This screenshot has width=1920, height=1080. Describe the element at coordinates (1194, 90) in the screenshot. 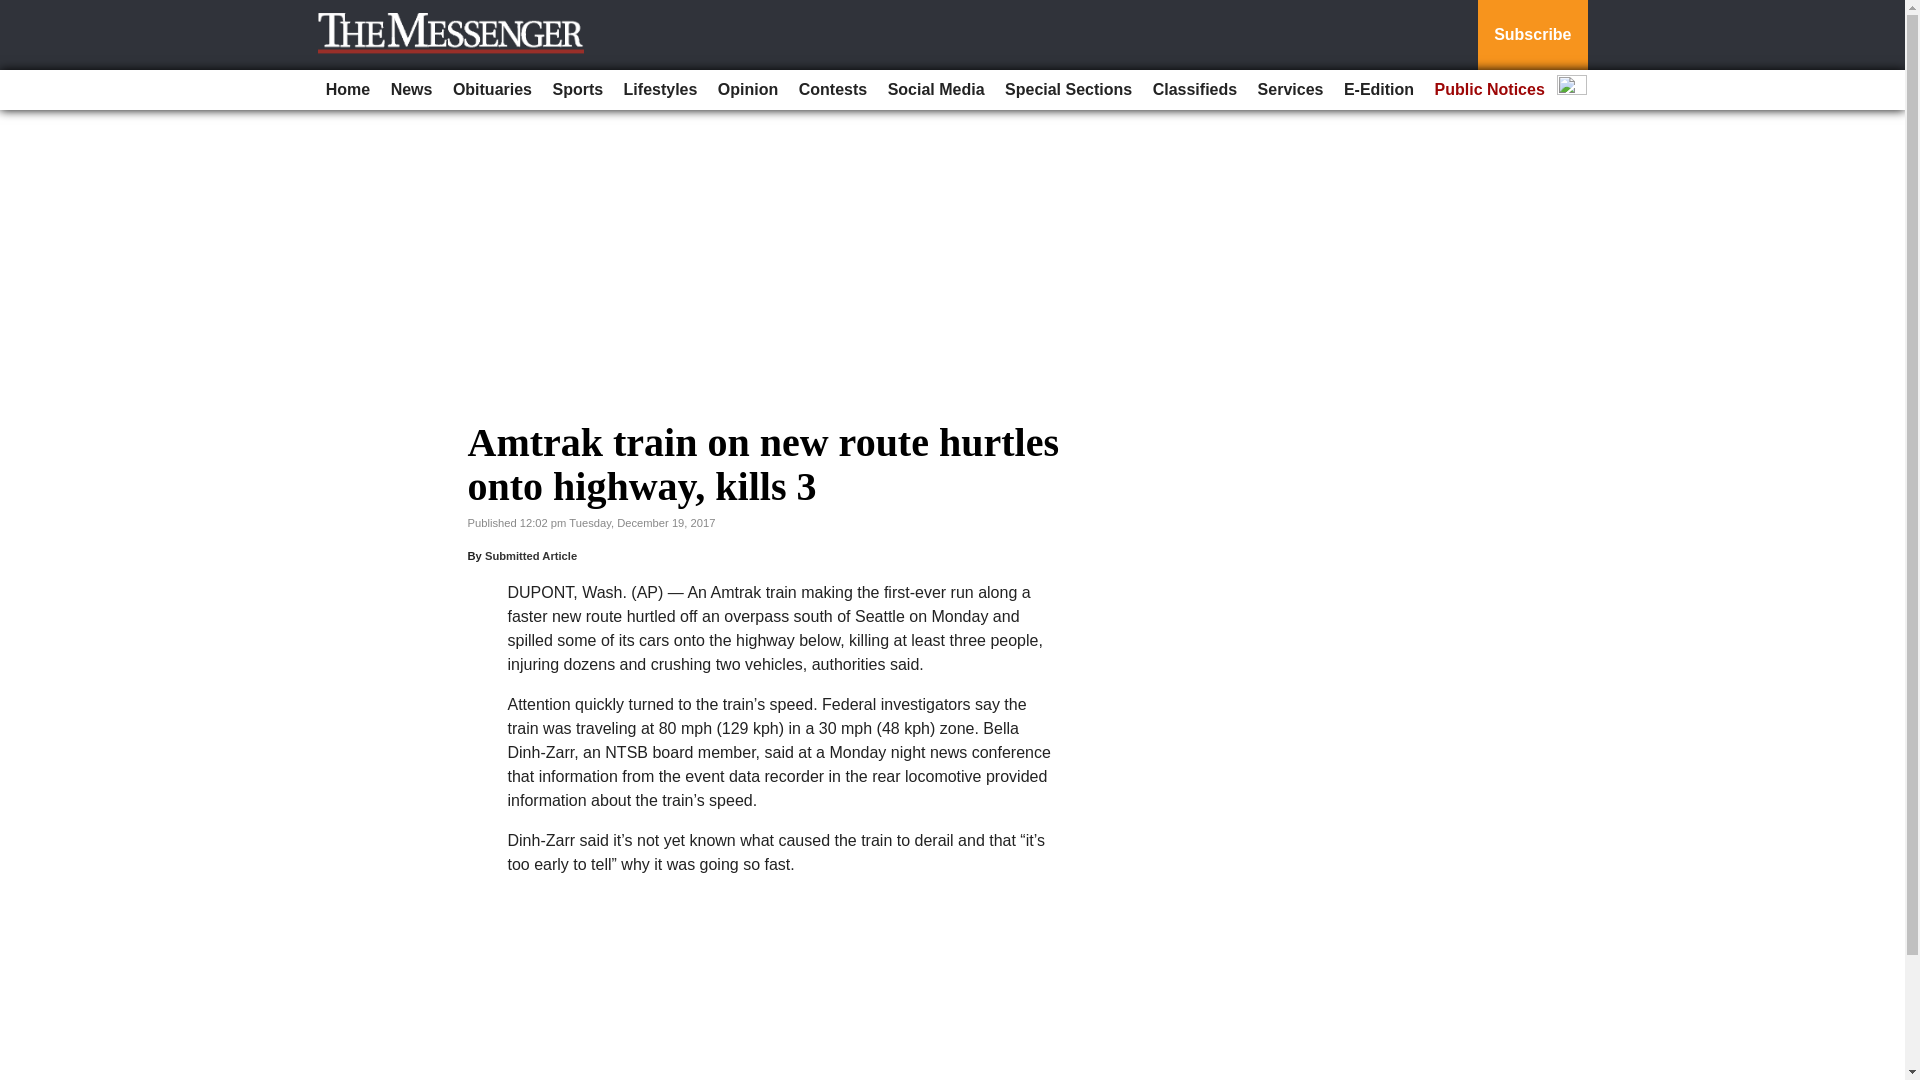

I see `Classifieds` at that location.